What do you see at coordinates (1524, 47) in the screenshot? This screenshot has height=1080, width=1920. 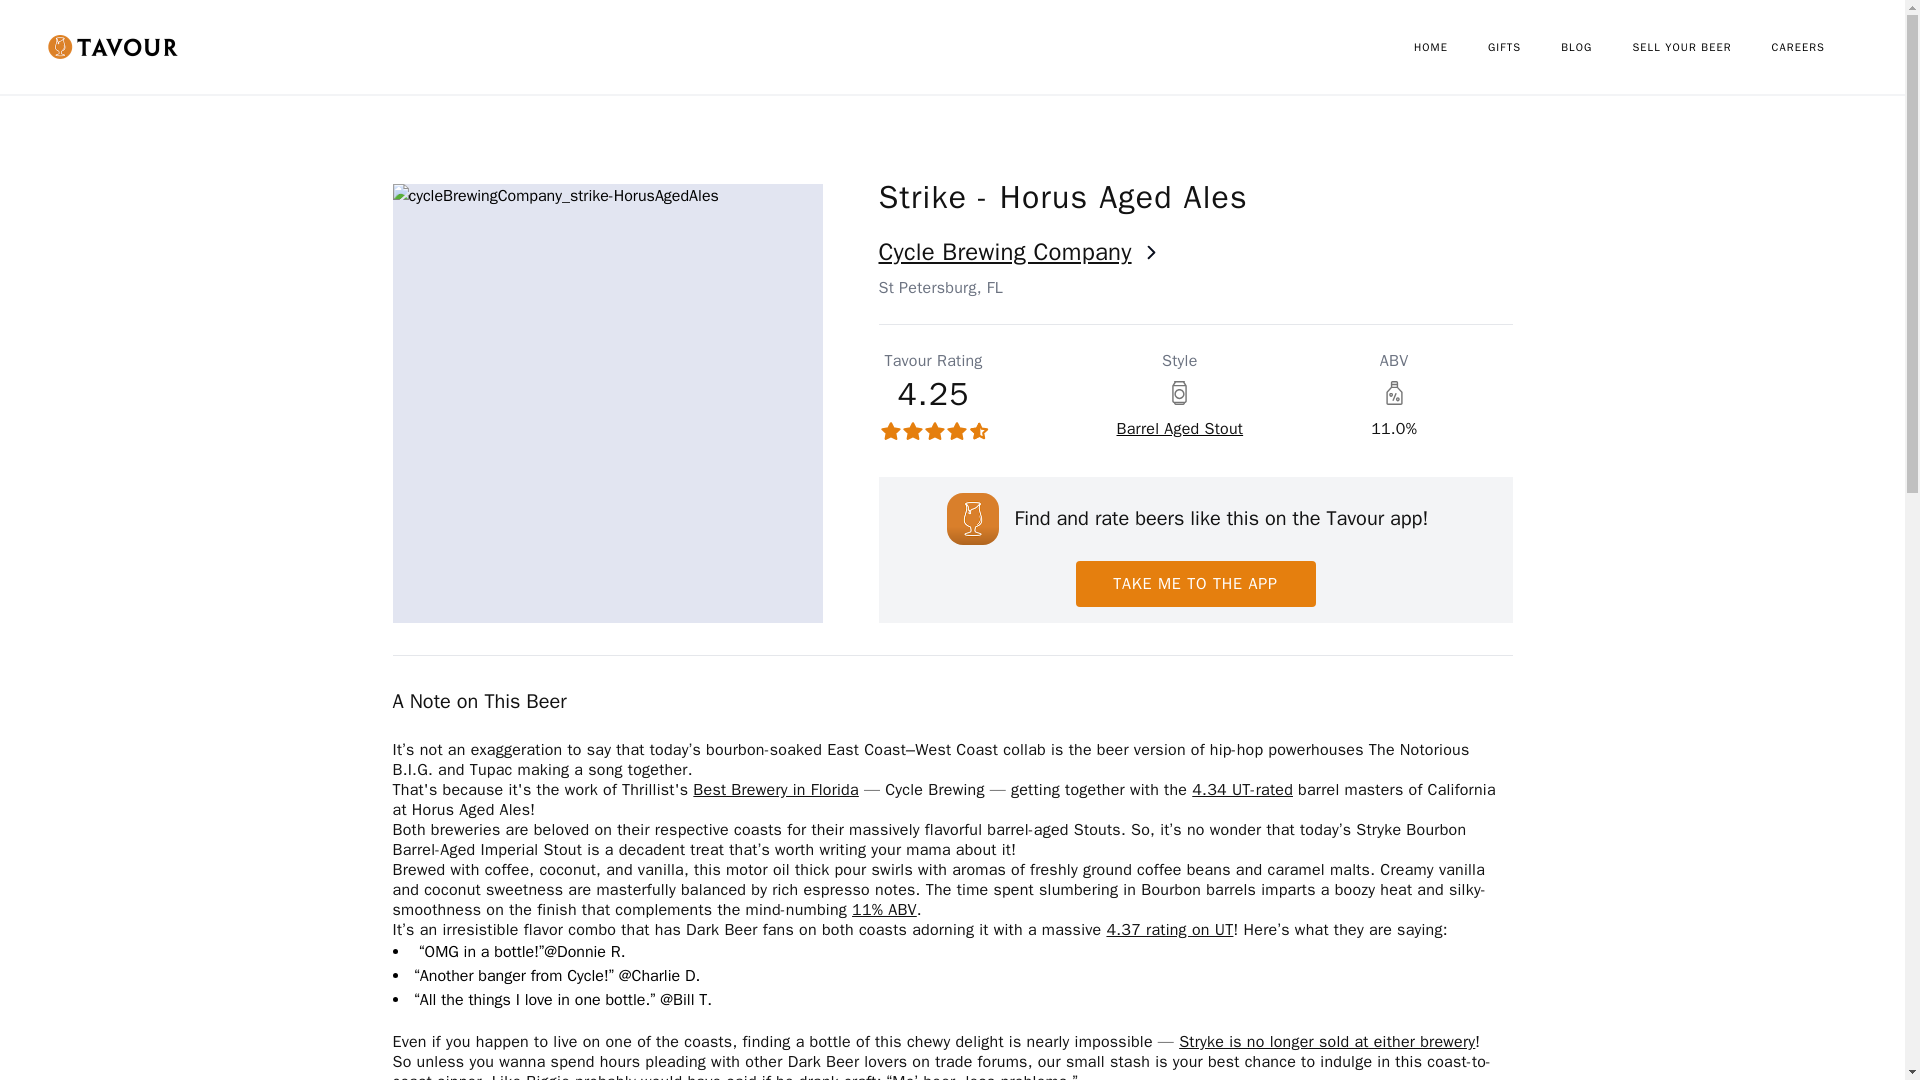 I see `gifts` at bounding box center [1524, 47].